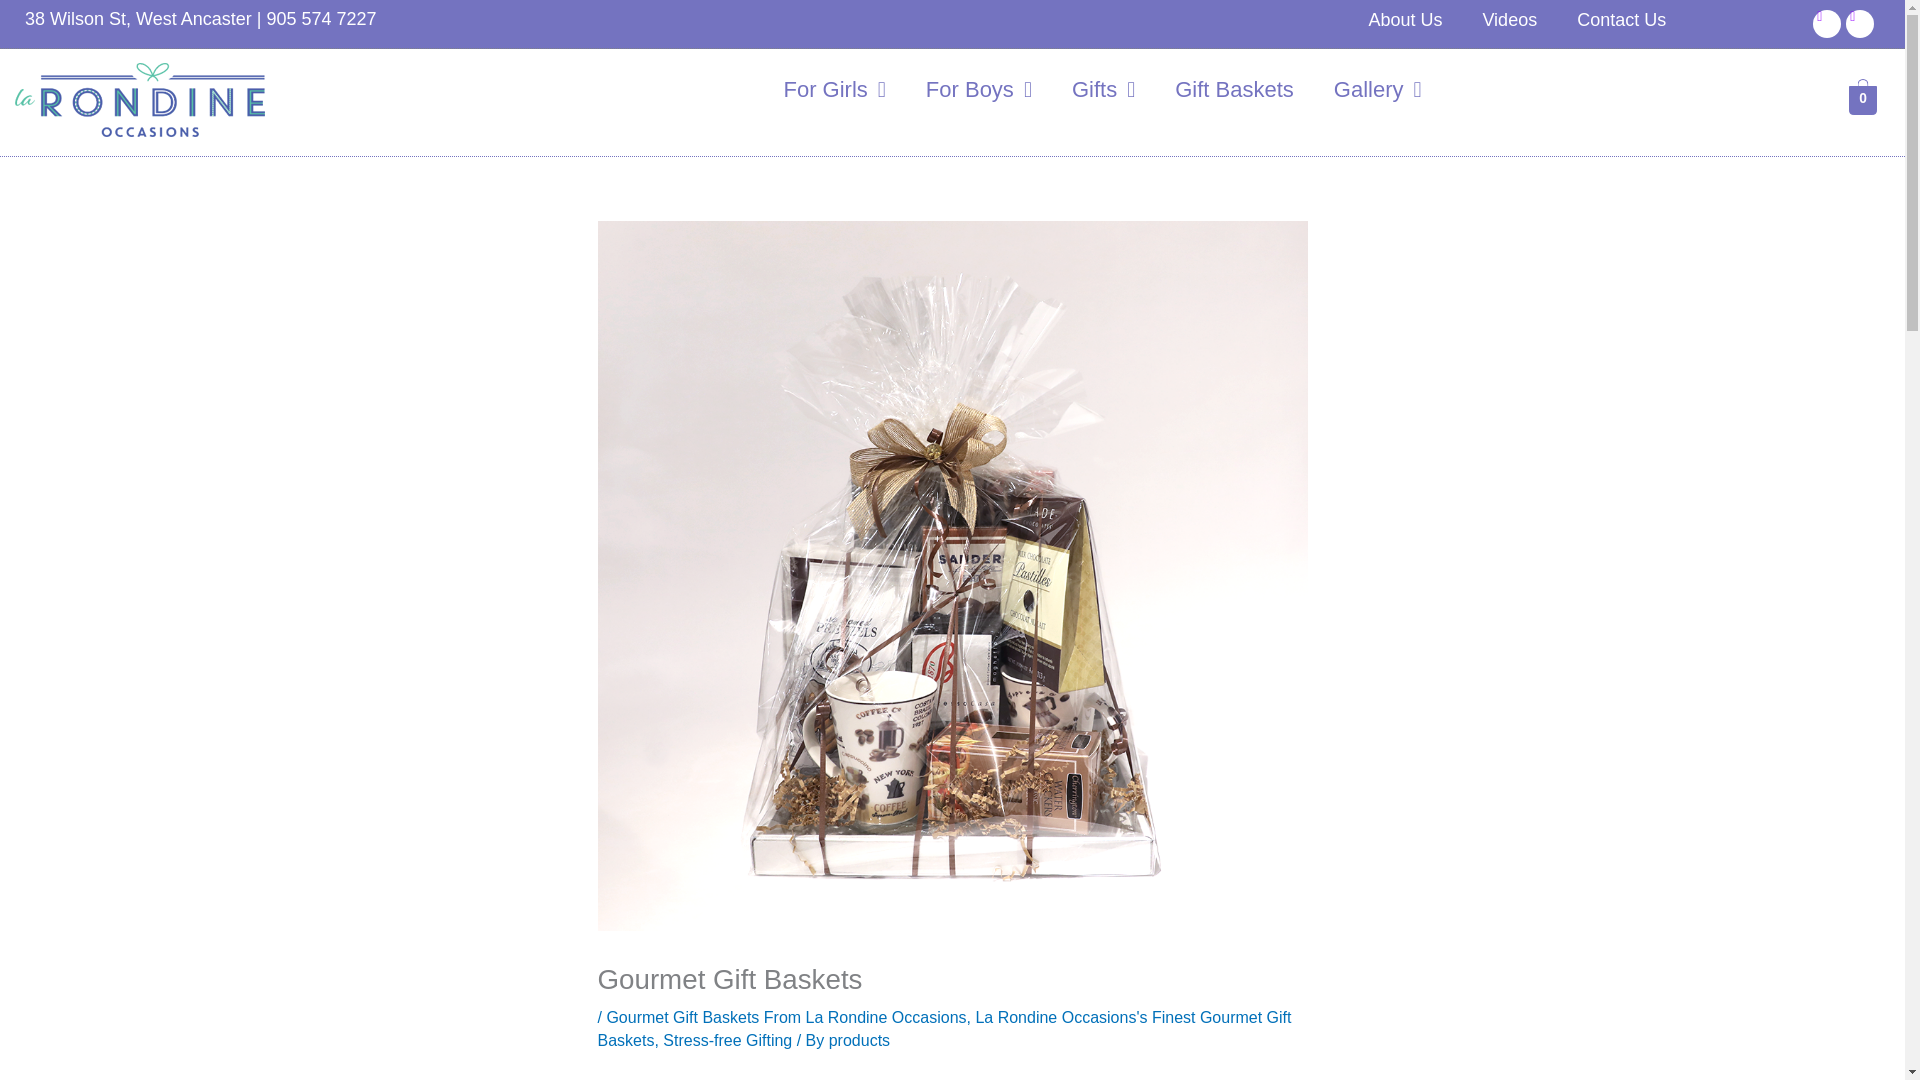 The image size is (1920, 1080). What do you see at coordinates (1234, 90) in the screenshot?
I see `Gift Baskets` at bounding box center [1234, 90].